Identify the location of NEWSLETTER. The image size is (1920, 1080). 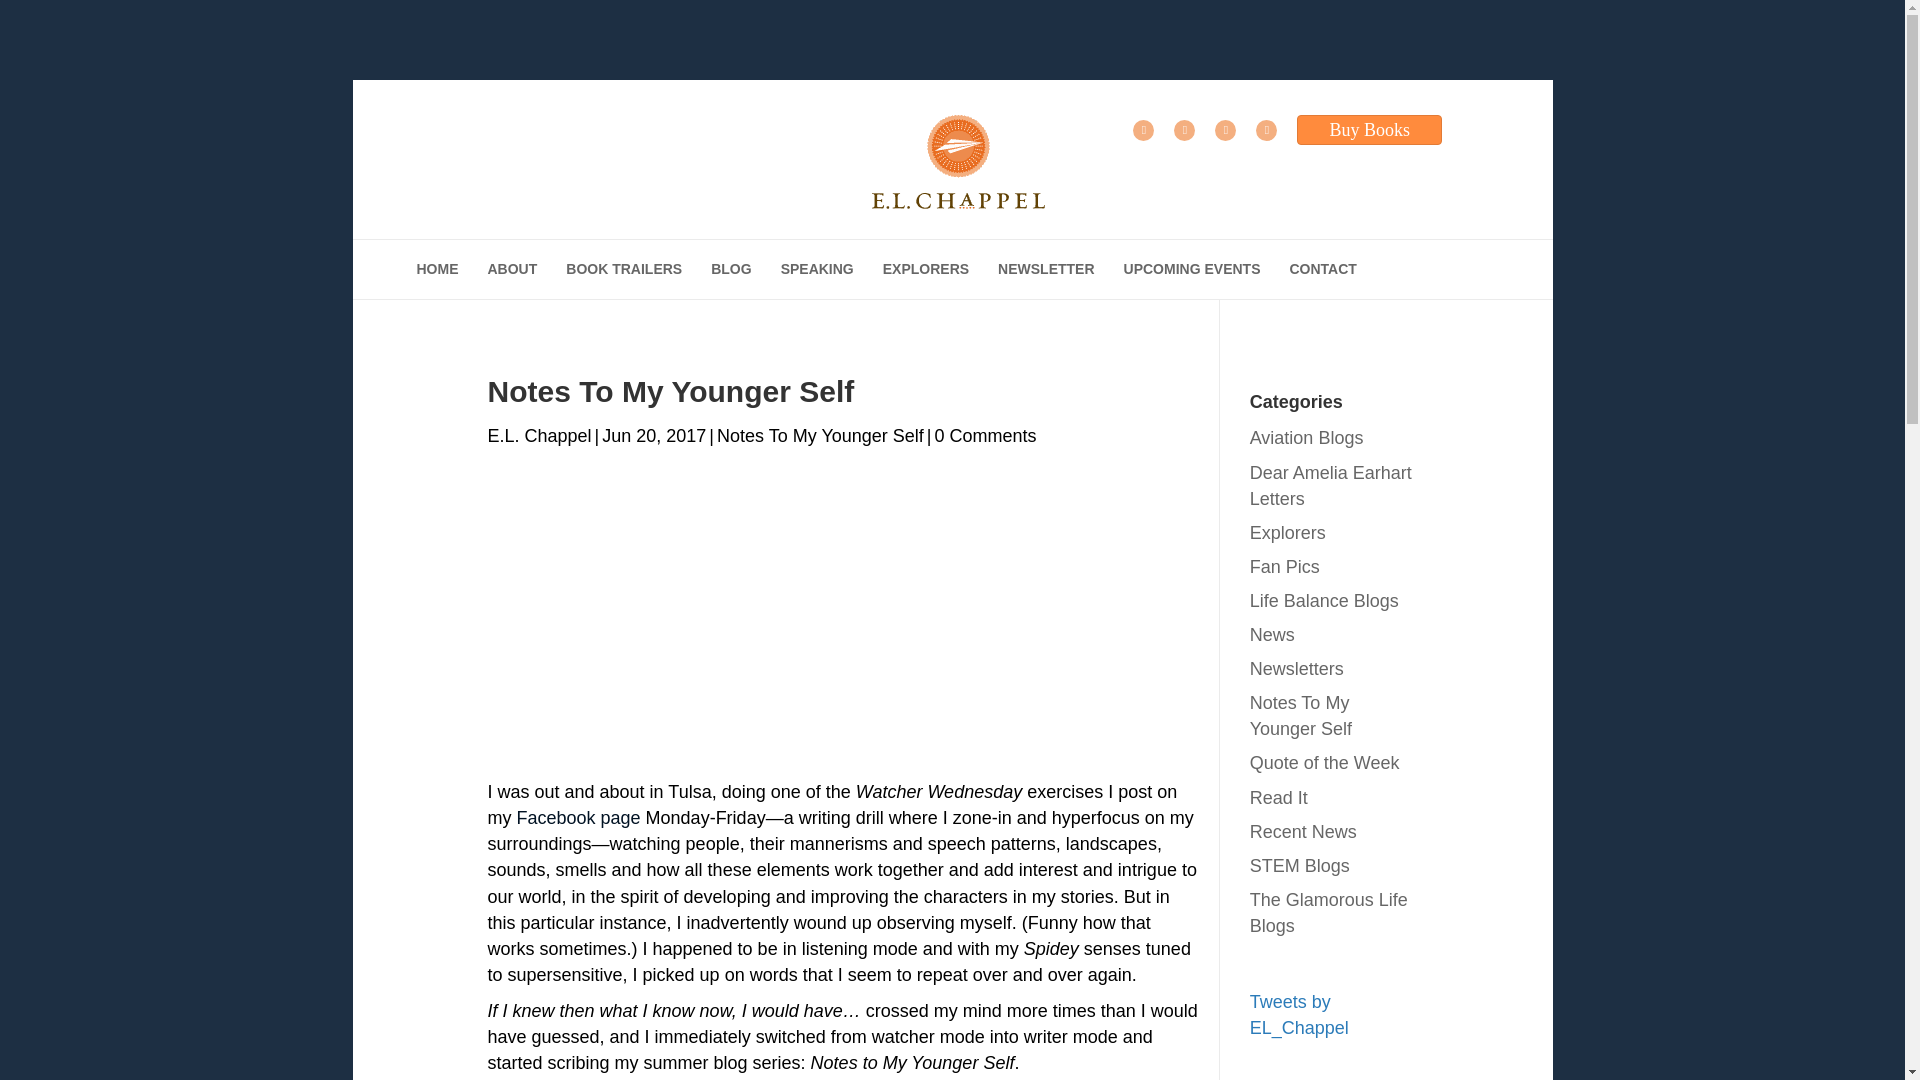
(1045, 268).